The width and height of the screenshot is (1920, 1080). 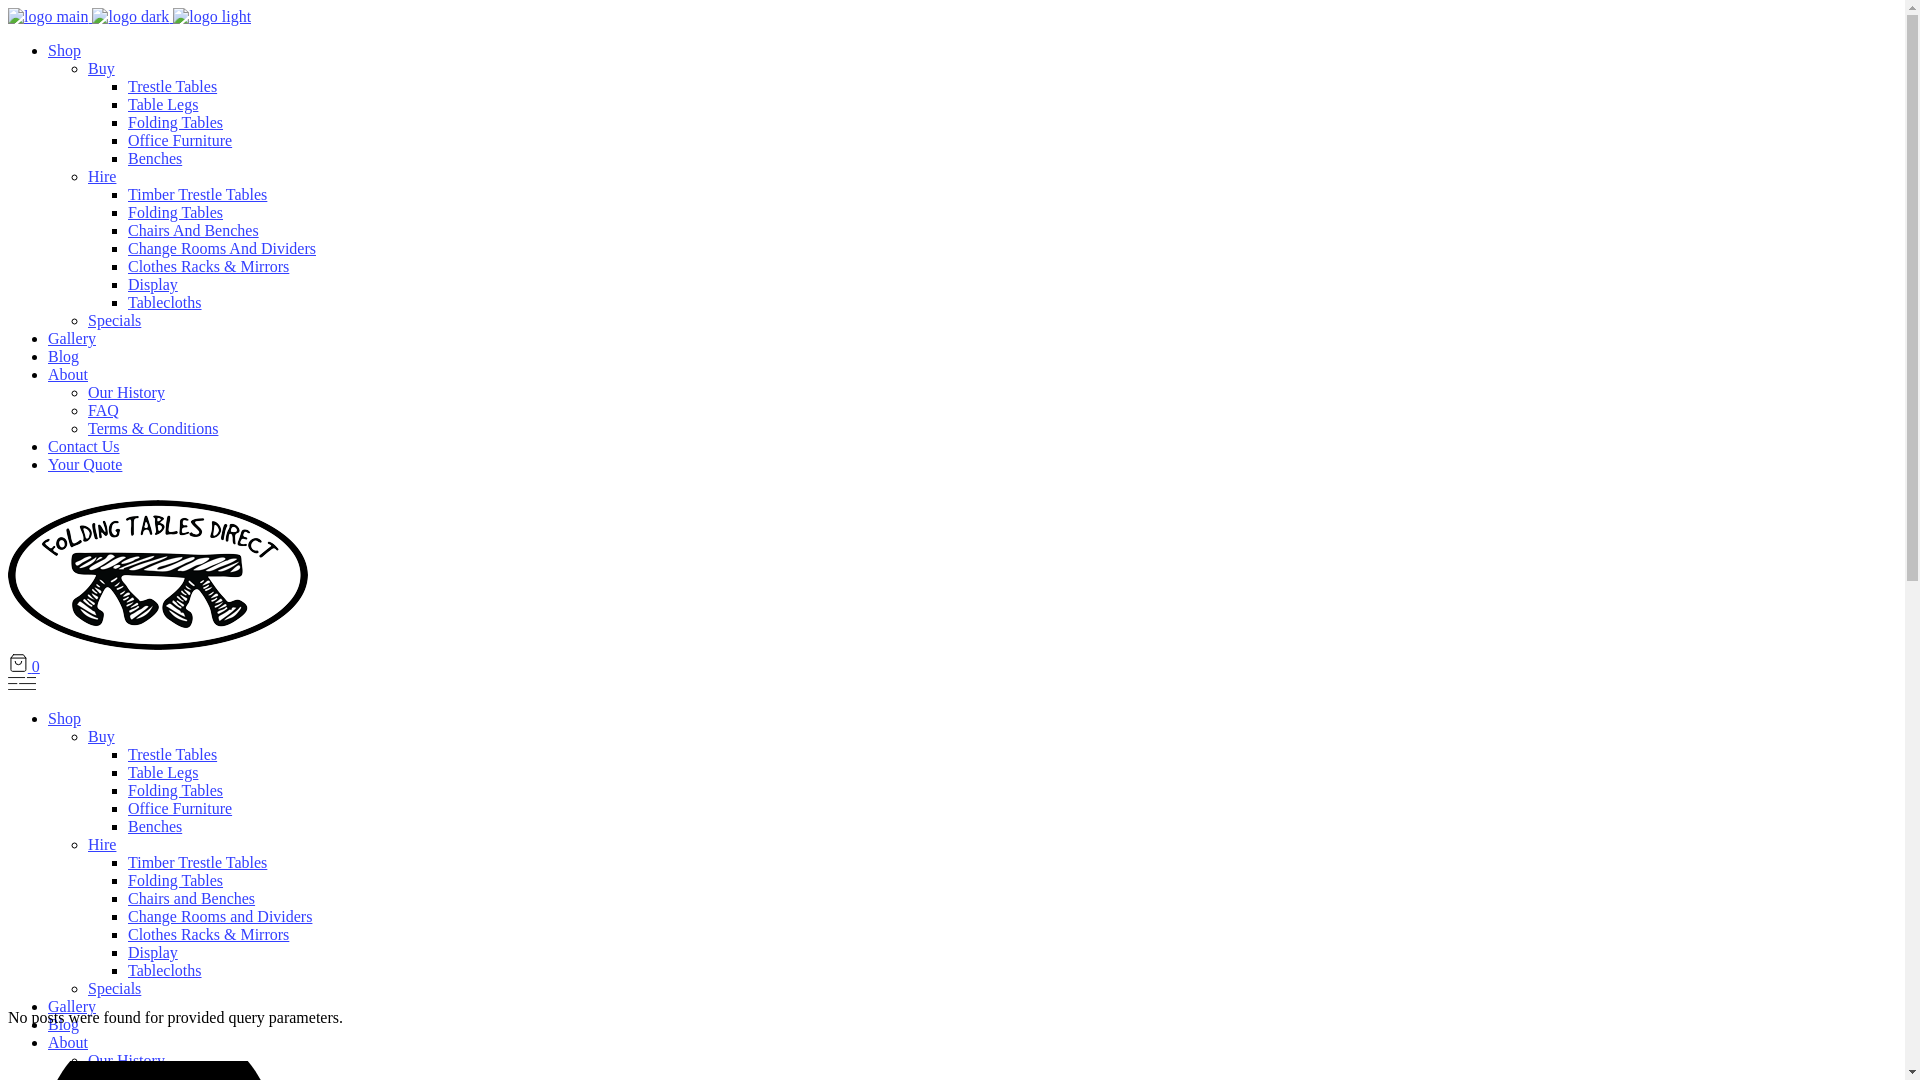 I want to click on Gallery, so click(x=72, y=338).